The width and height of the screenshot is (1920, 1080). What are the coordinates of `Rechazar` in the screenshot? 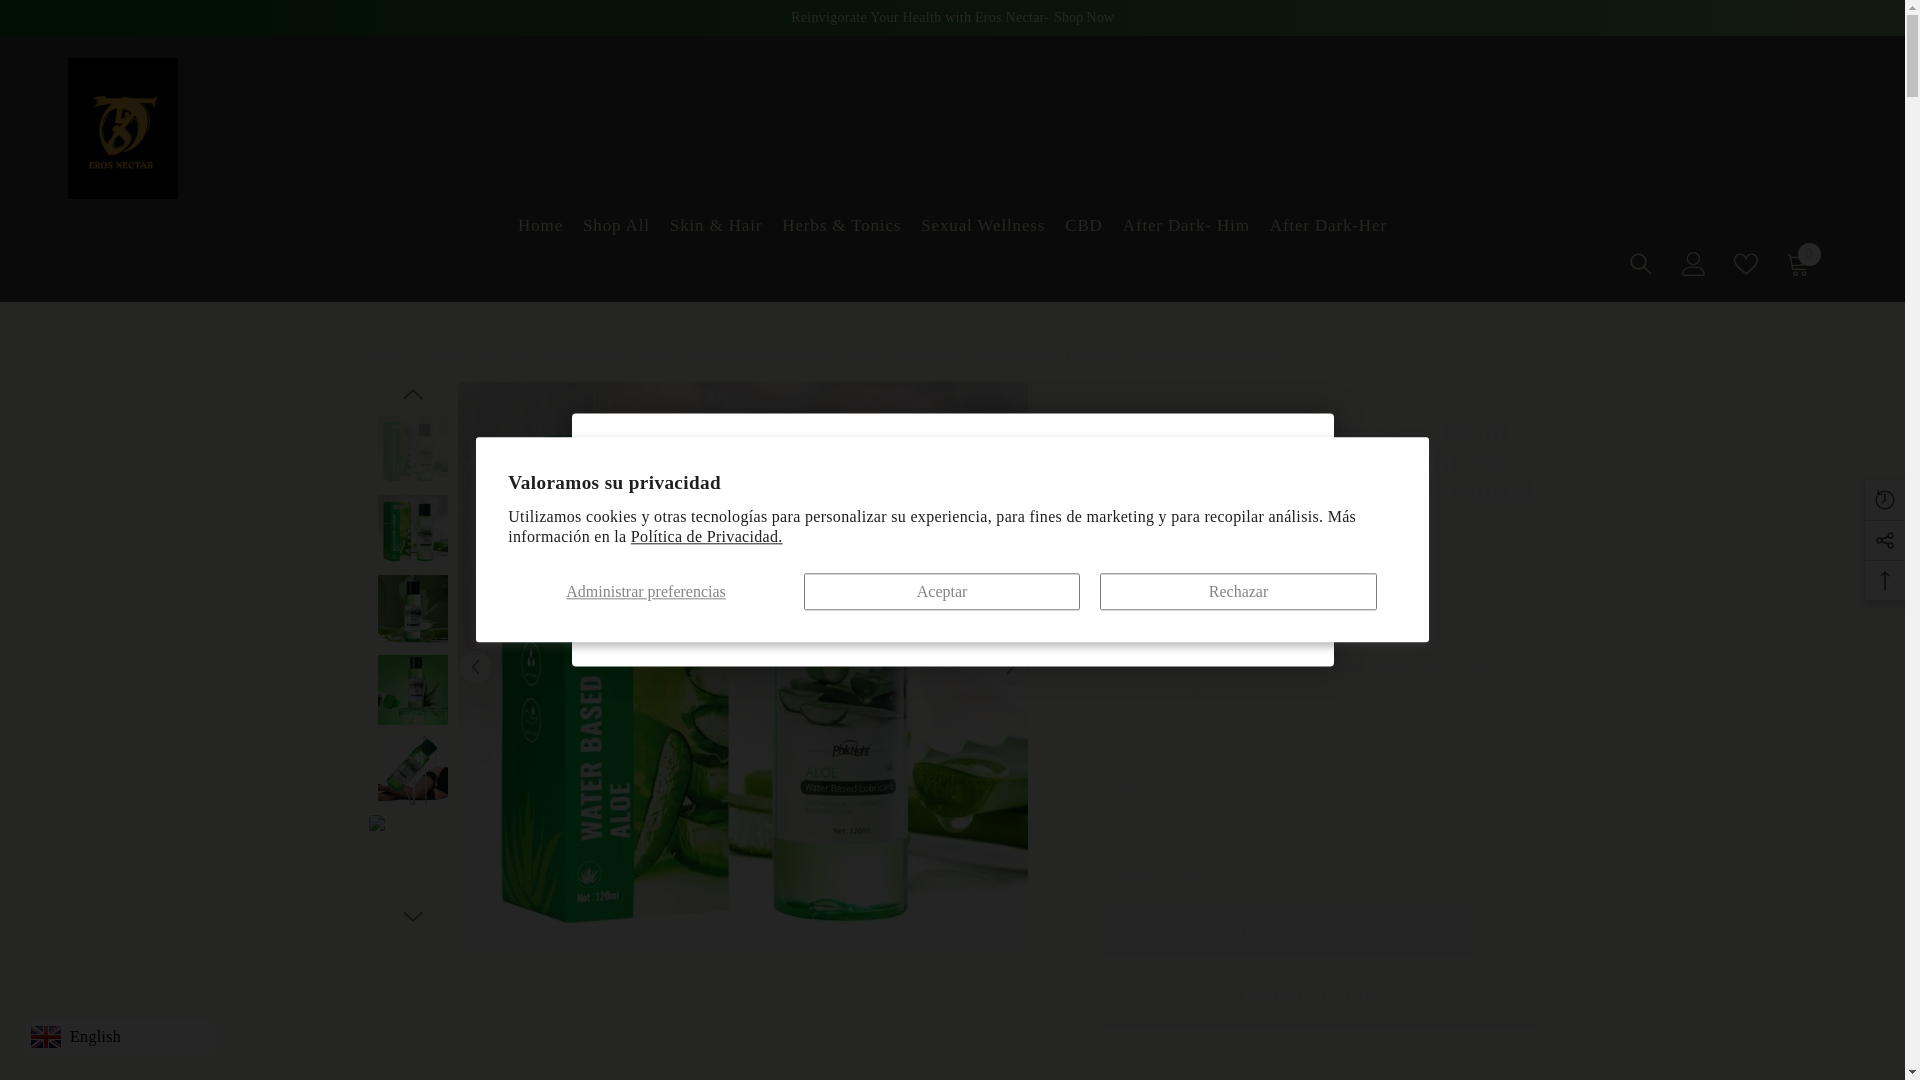 It's located at (1238, 592).